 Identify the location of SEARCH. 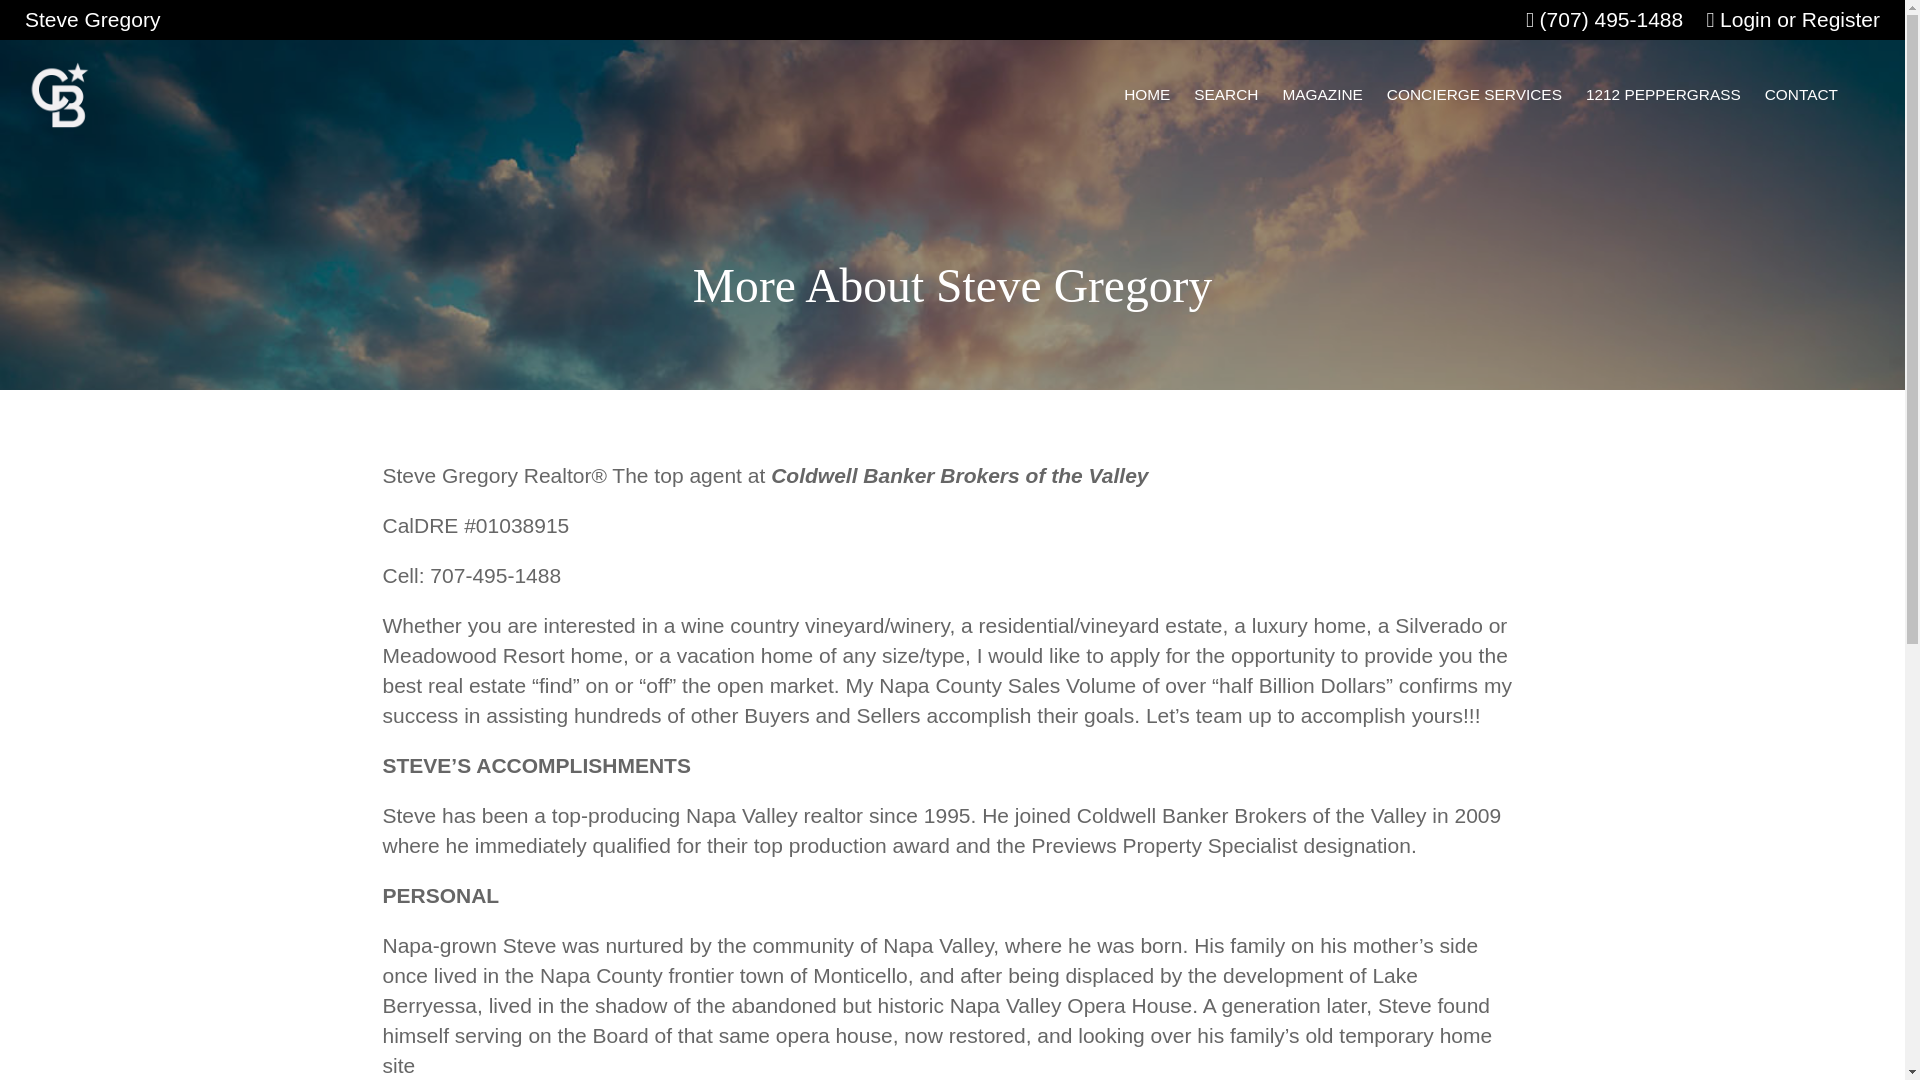
(1226, 94).